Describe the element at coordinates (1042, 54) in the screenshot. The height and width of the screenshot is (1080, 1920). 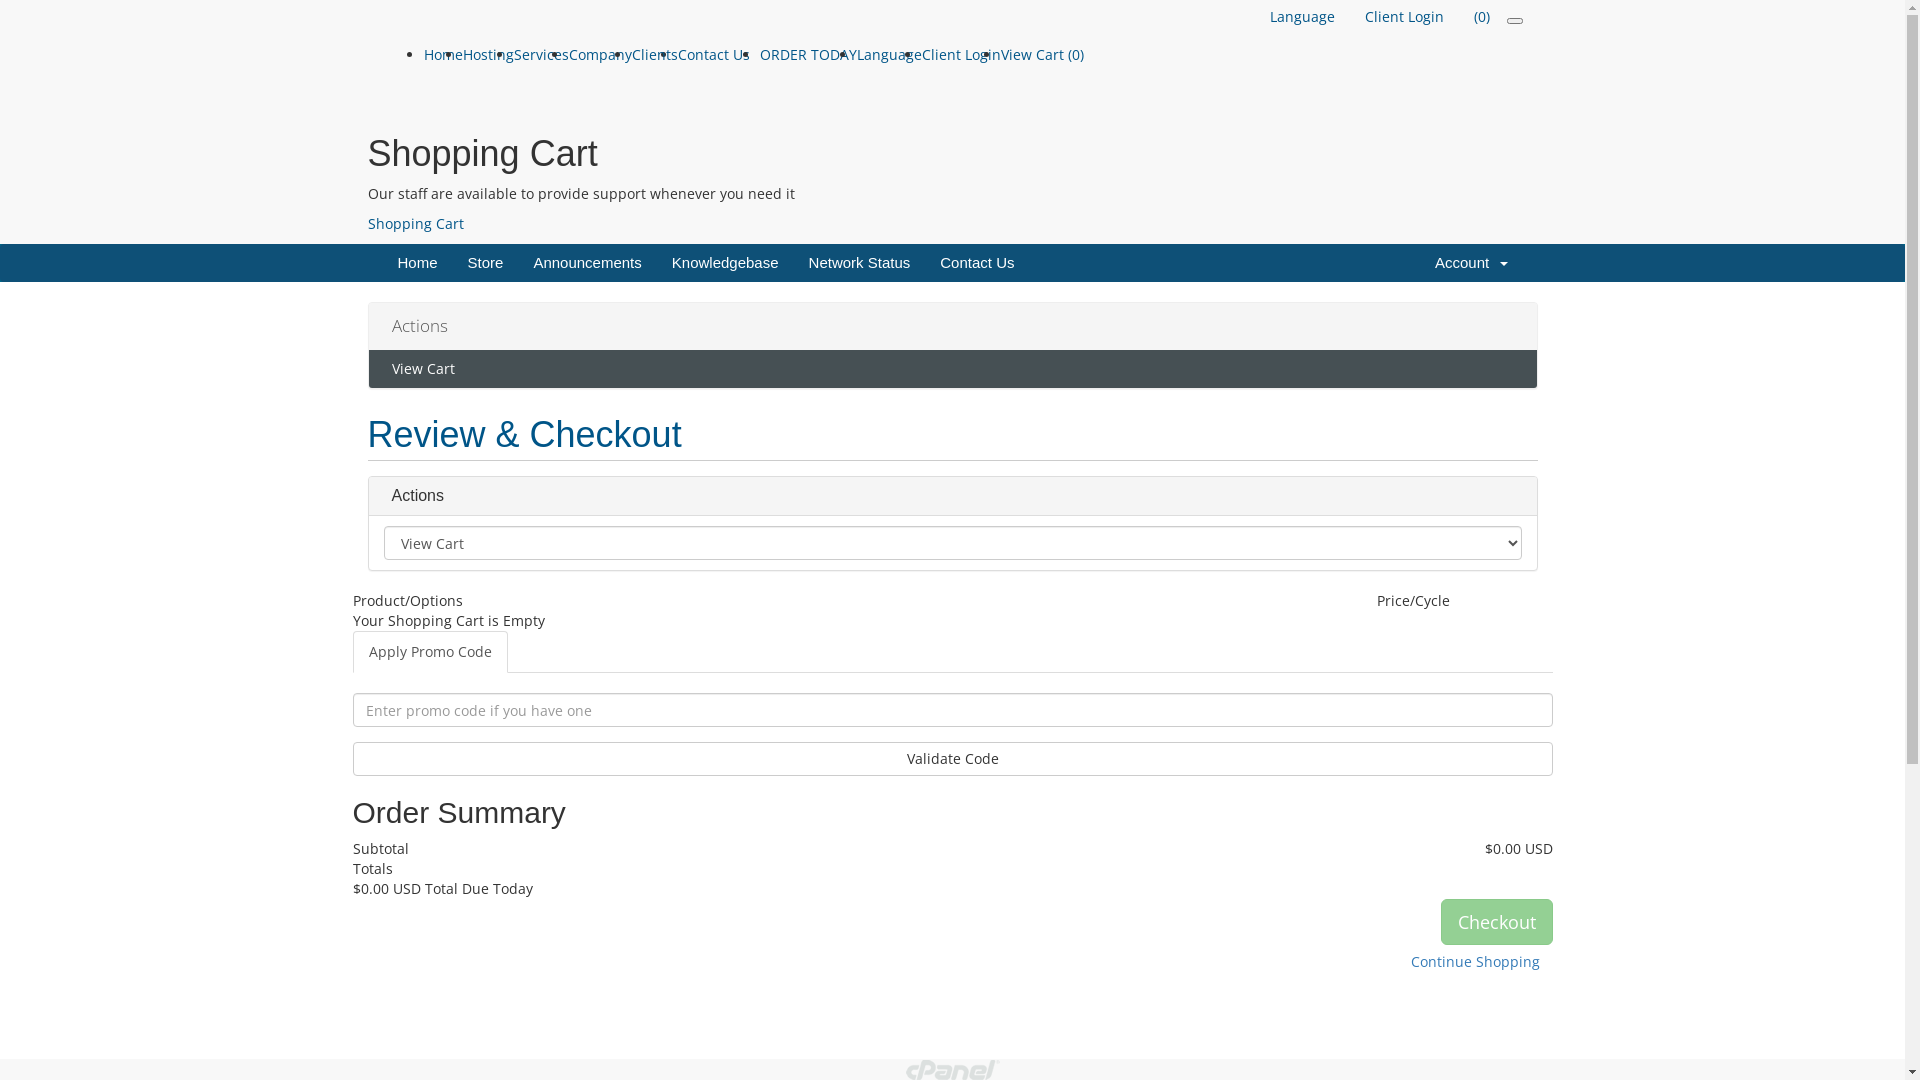
I see `View Cart (0)` at that location.